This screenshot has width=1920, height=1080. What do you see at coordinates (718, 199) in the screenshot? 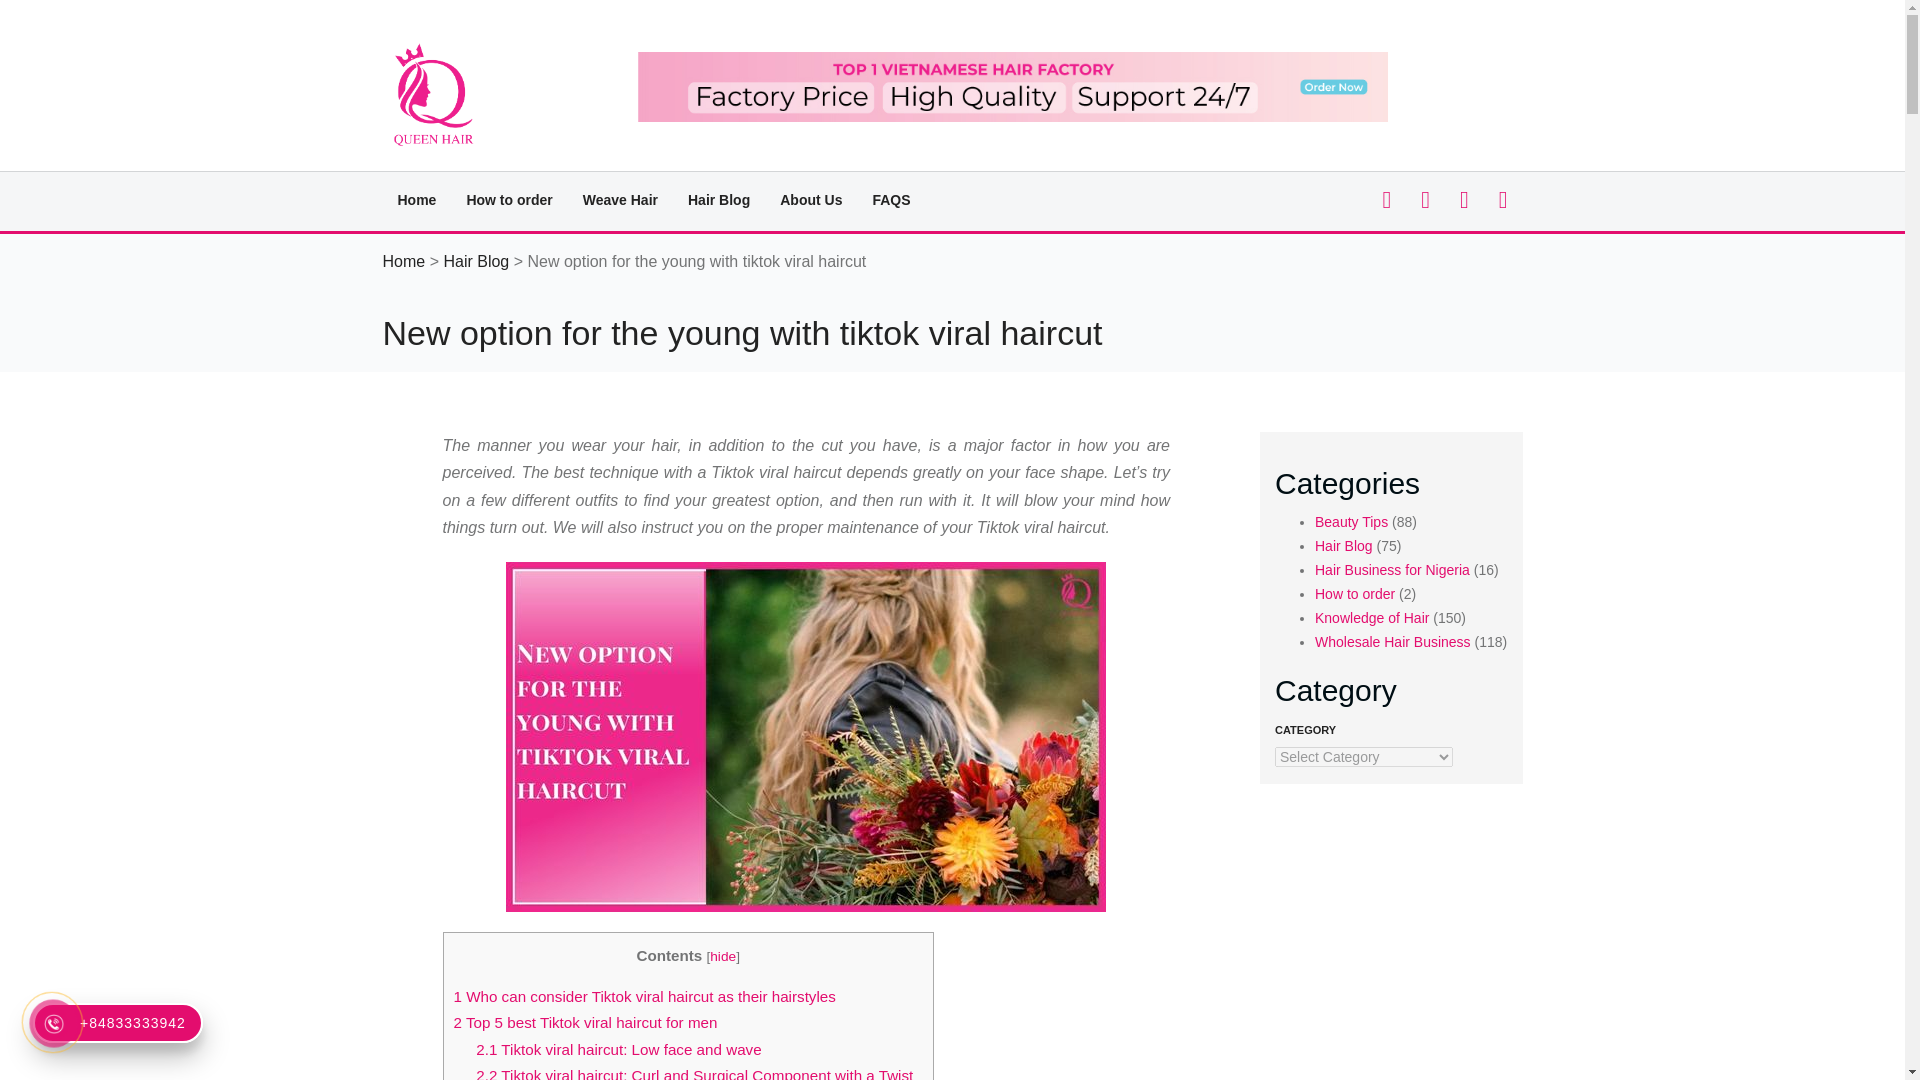
I see `Hair Blog` at bounding box center [718, 199].